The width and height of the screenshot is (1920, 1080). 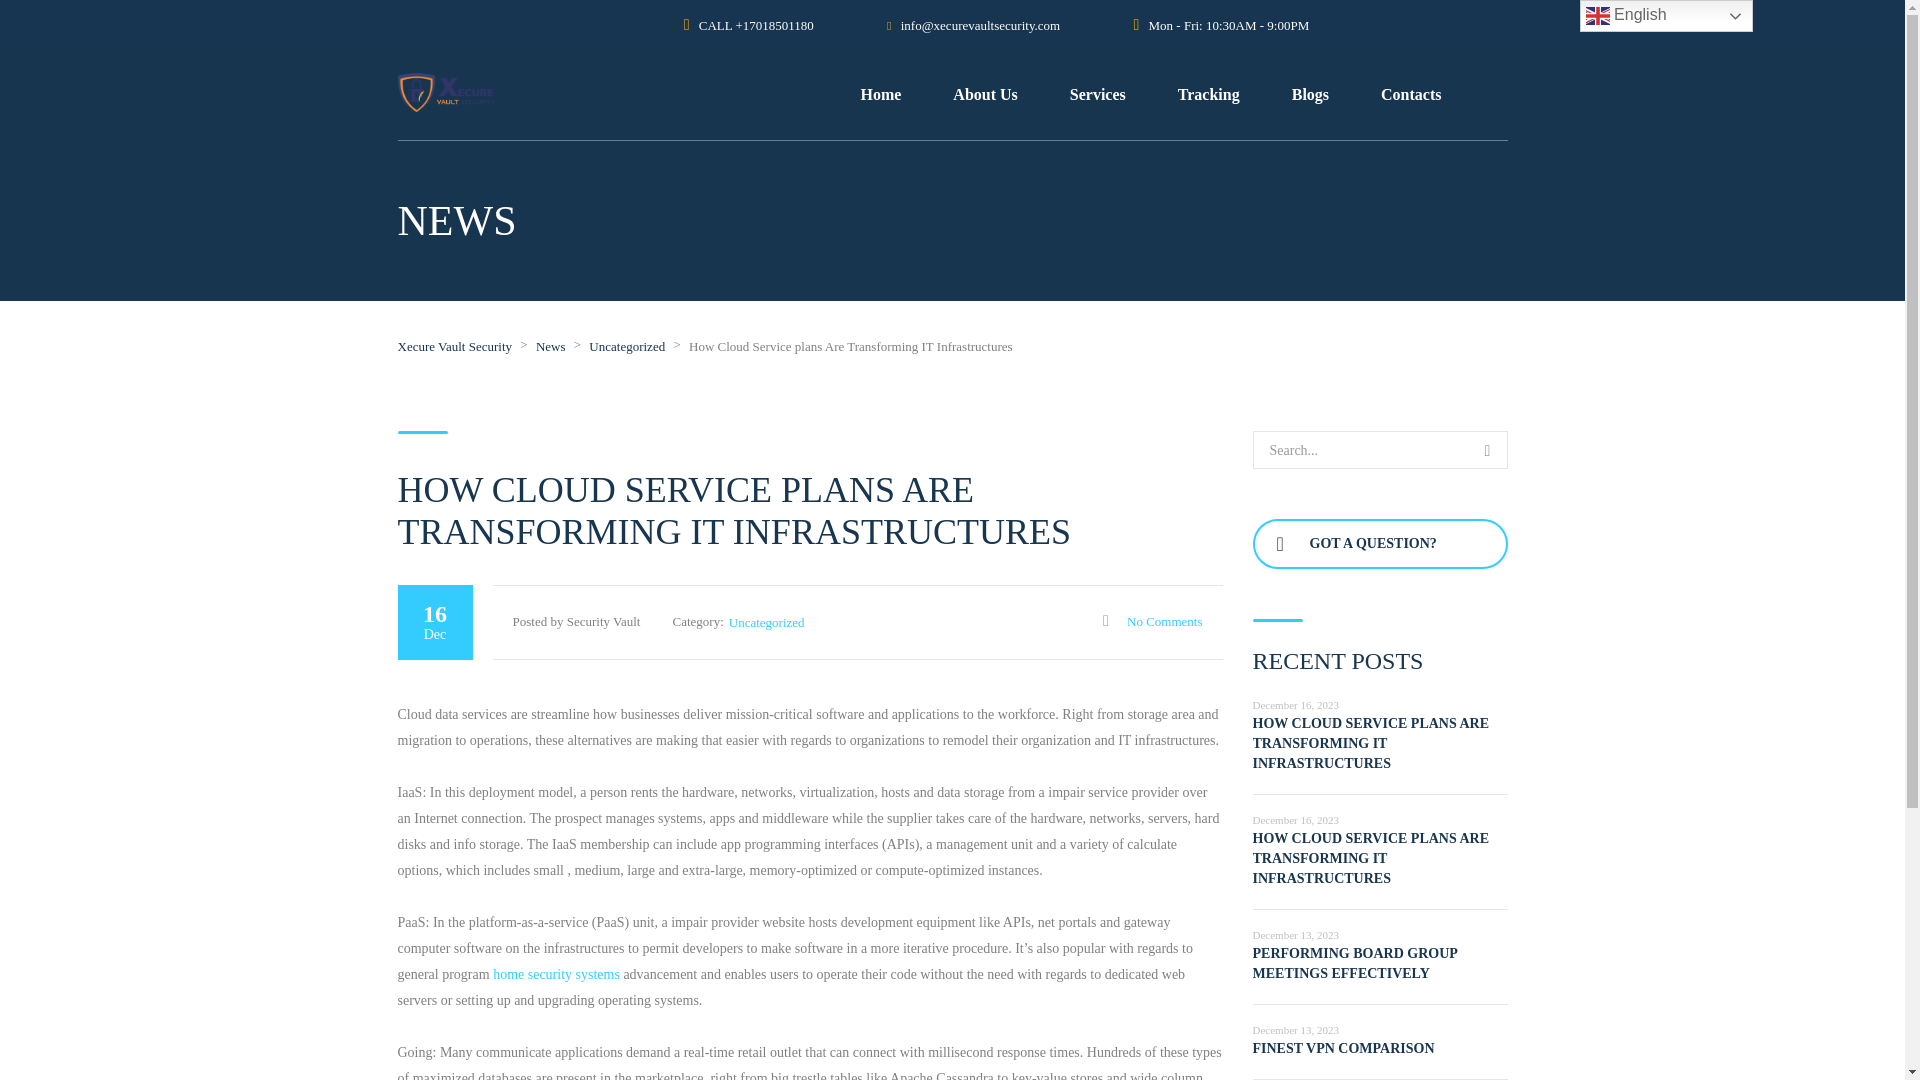 What do you see at coordinates (454, 346) in the screenshot?
I see `Xecure Vault Security` at bounding box center [454, 346].